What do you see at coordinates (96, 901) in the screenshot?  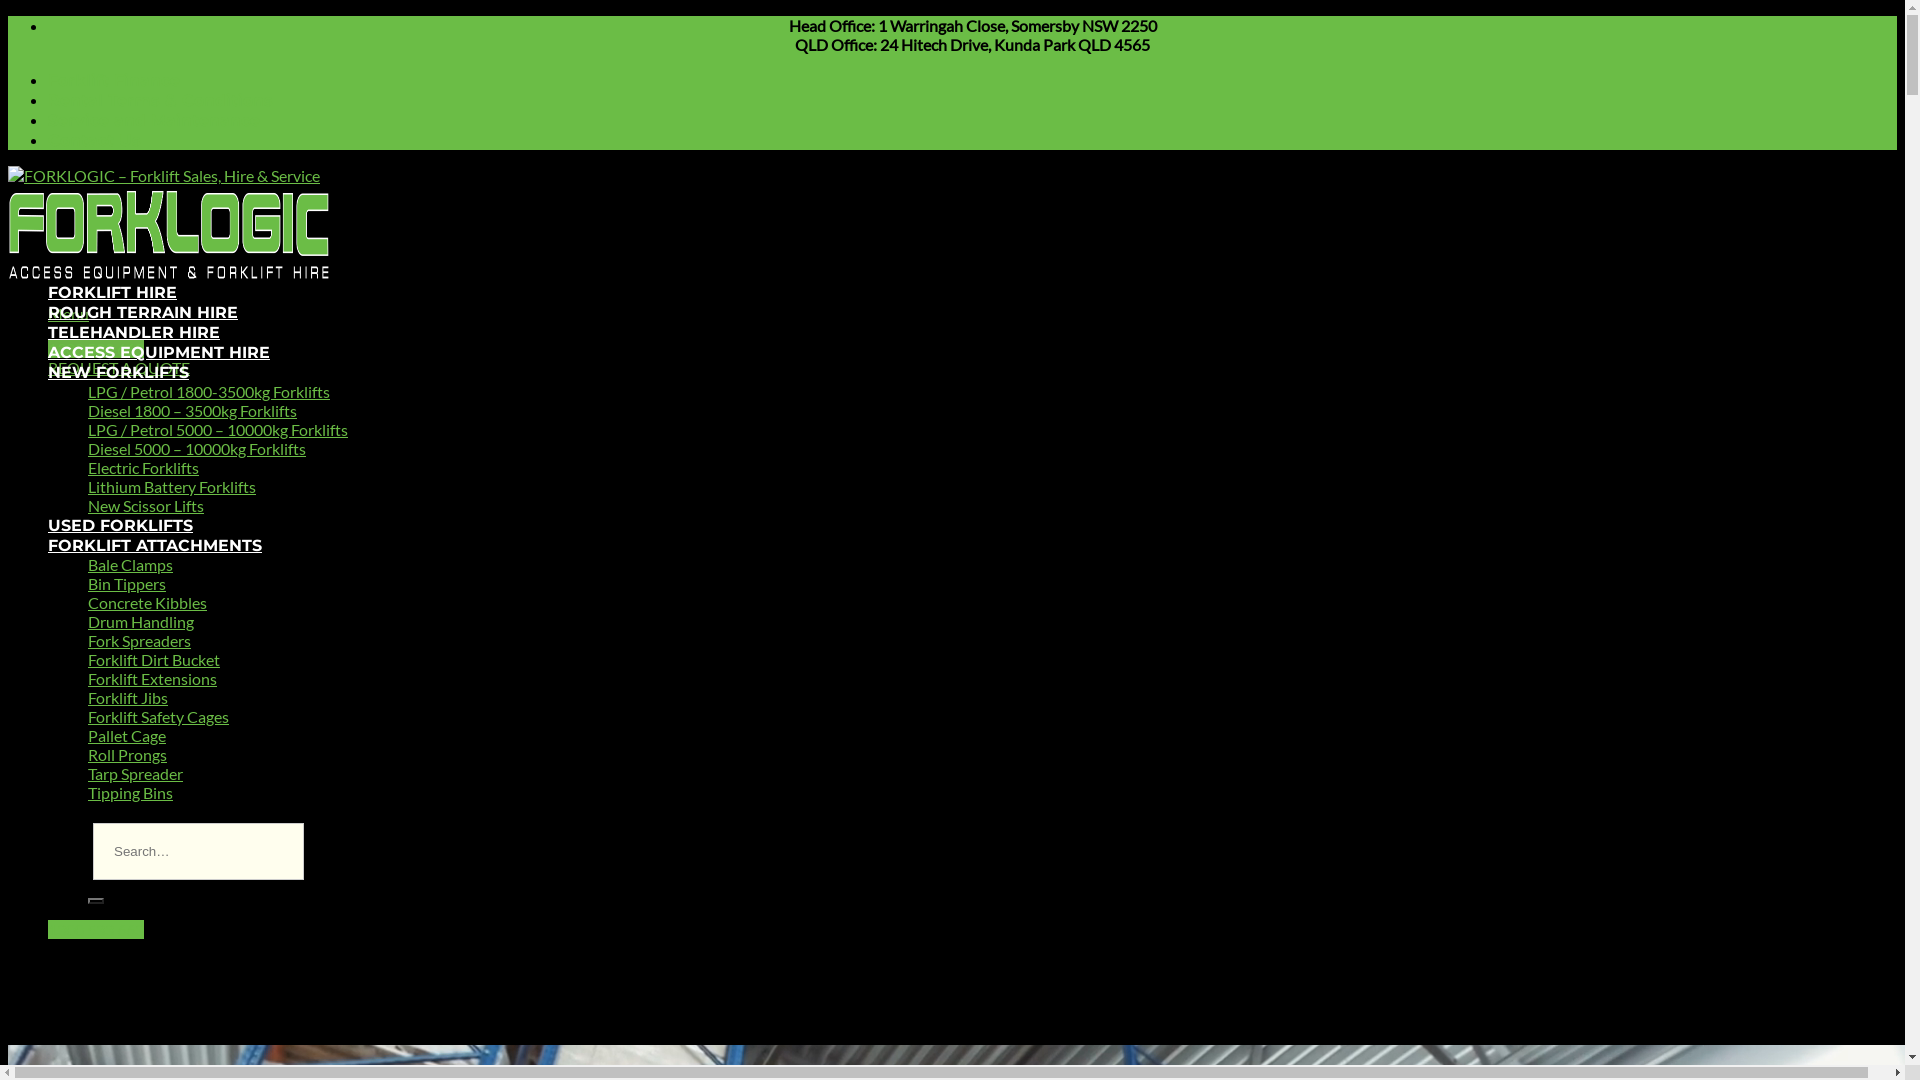 I see `Search` at bounding box center [96, 901].